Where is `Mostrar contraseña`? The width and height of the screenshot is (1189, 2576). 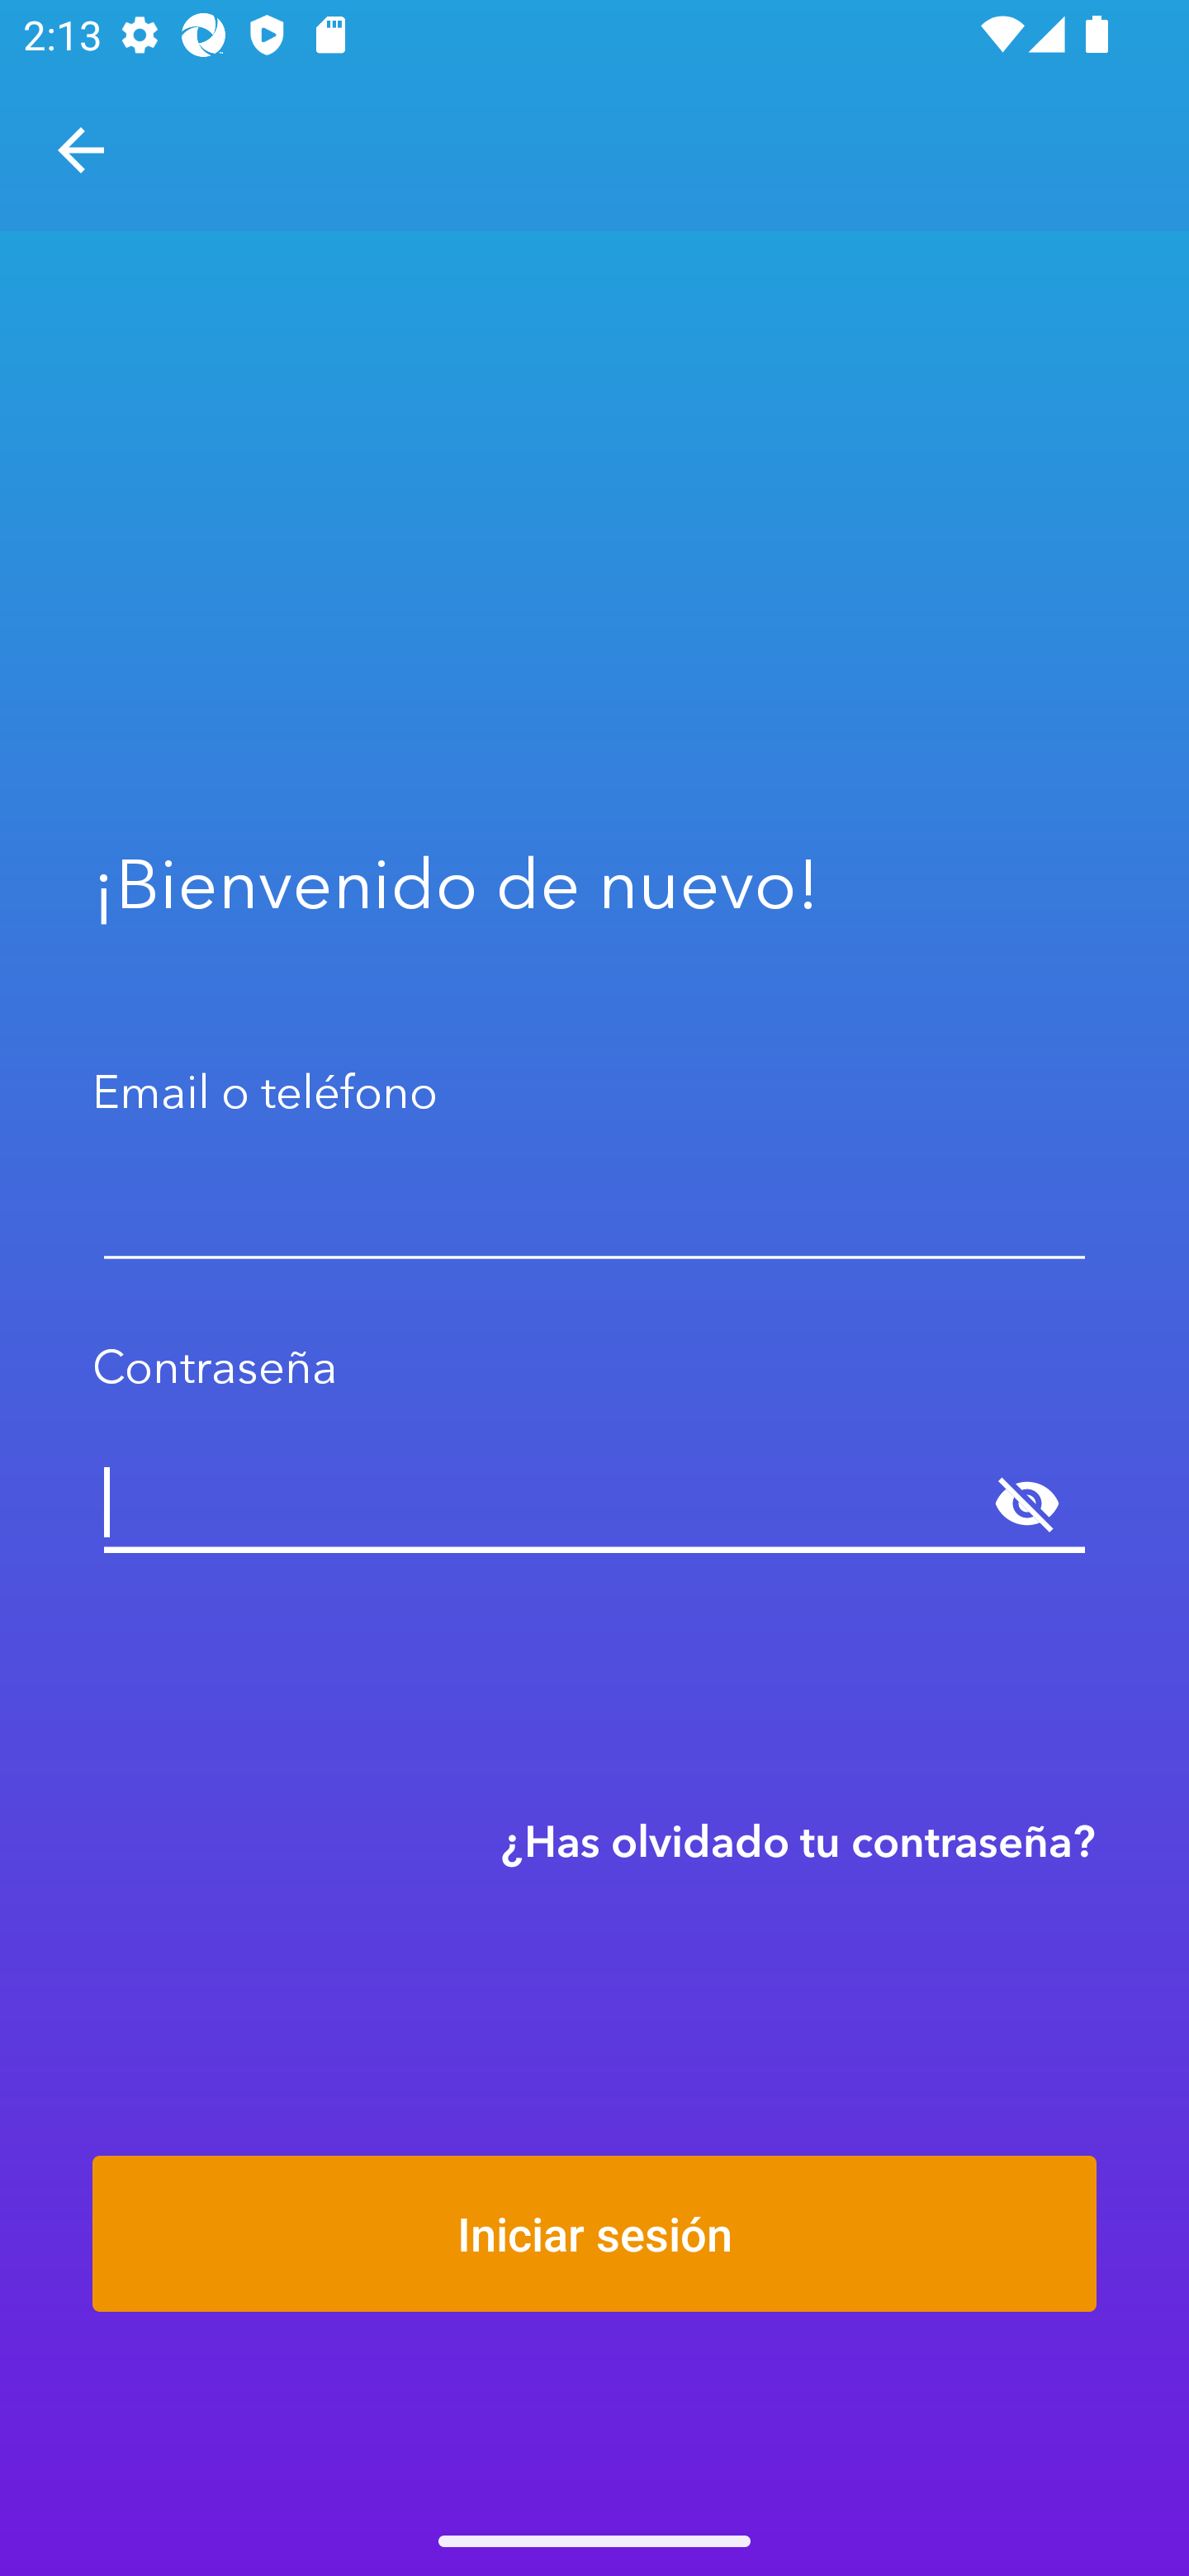 Mostrar contraseña is located at coordinates (1027, 1504).